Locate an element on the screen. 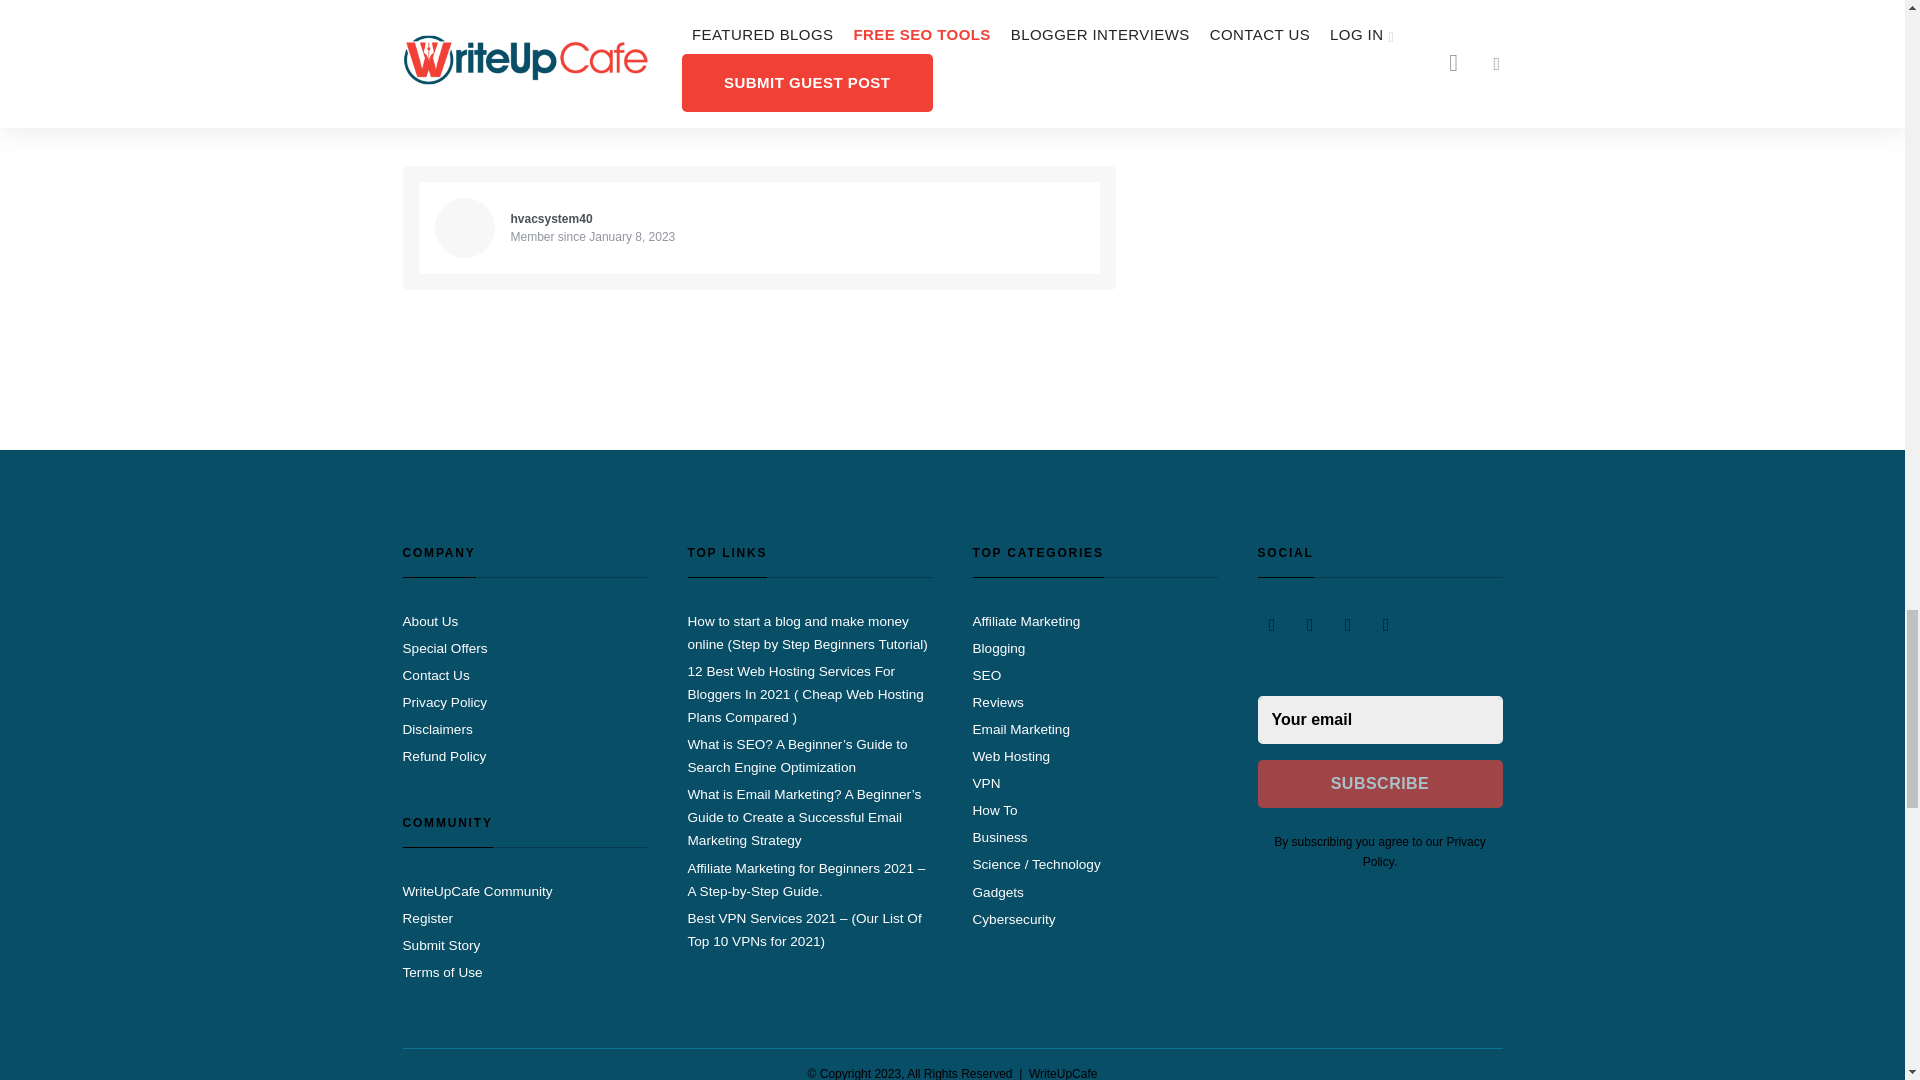  hvacsystem40 is located at coordinates (550, 218).